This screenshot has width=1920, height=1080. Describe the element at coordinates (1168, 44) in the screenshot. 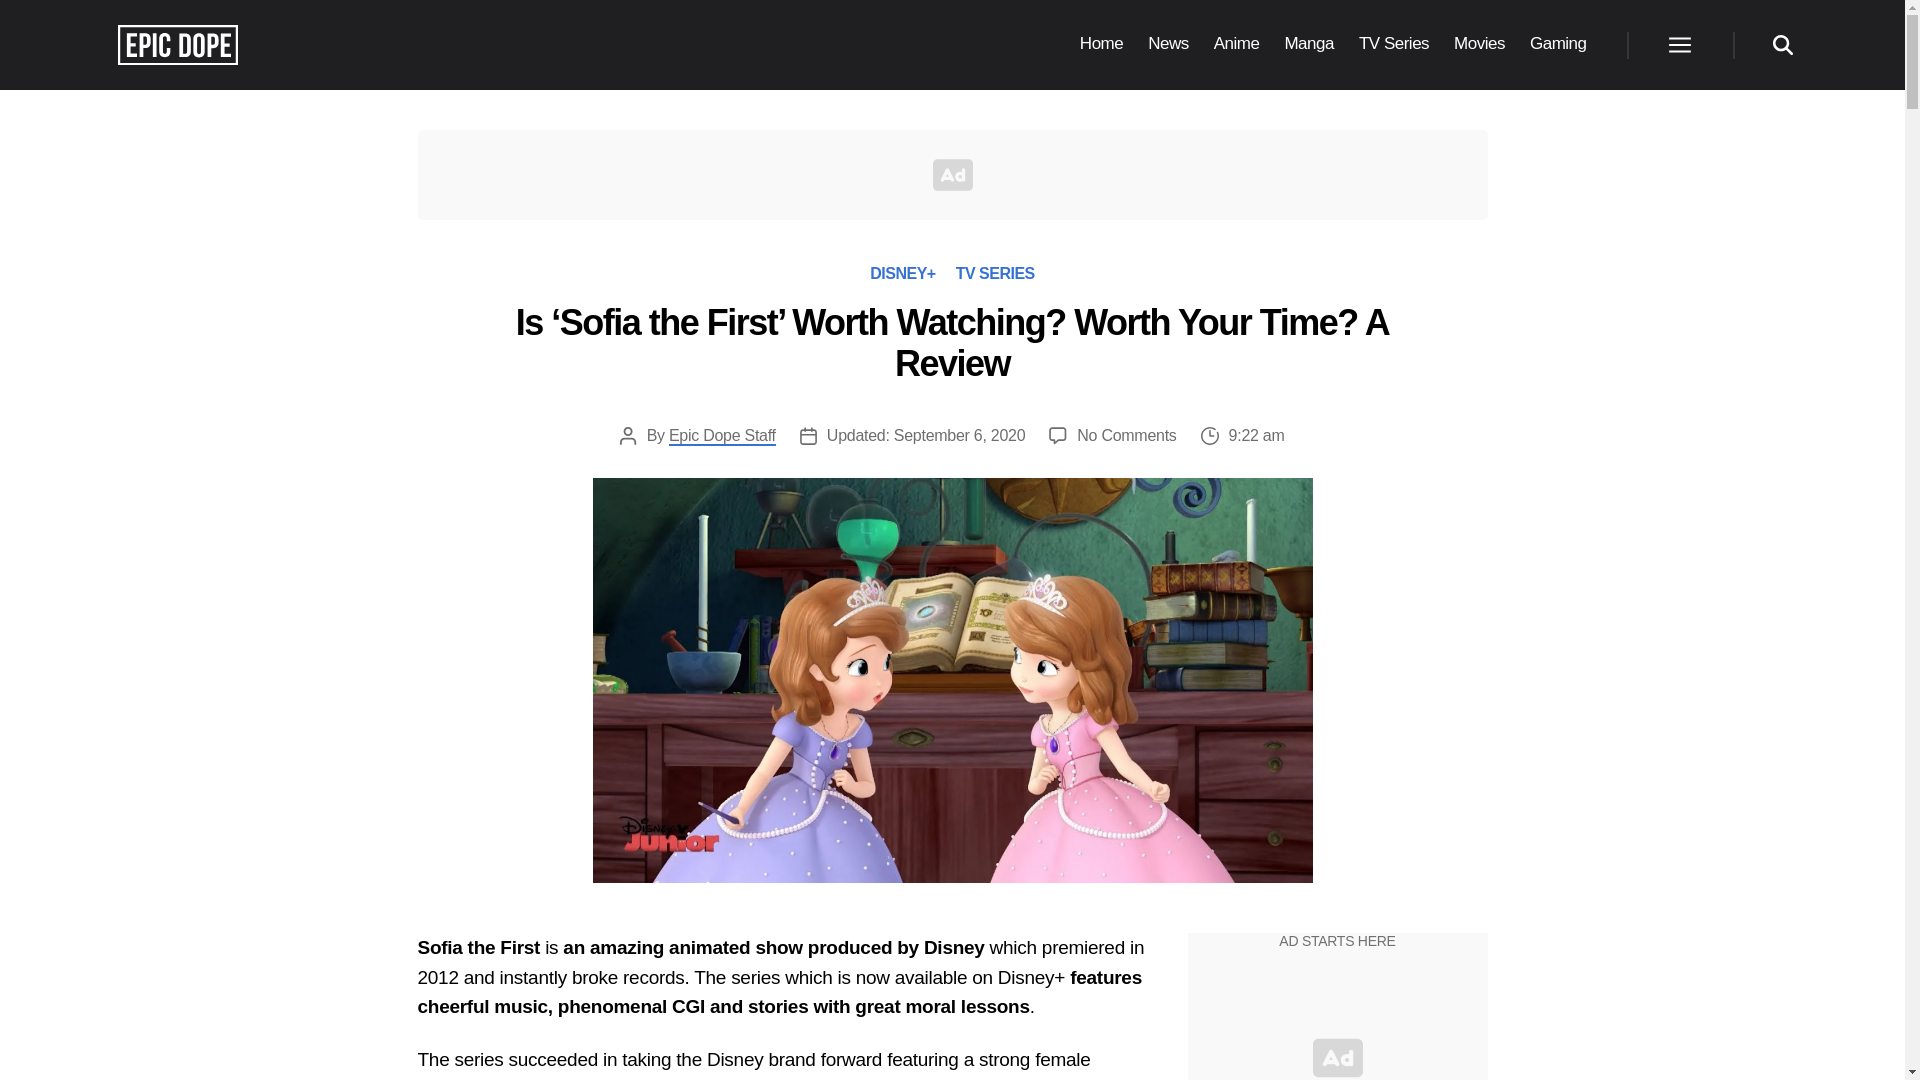

I see `News` at that location.